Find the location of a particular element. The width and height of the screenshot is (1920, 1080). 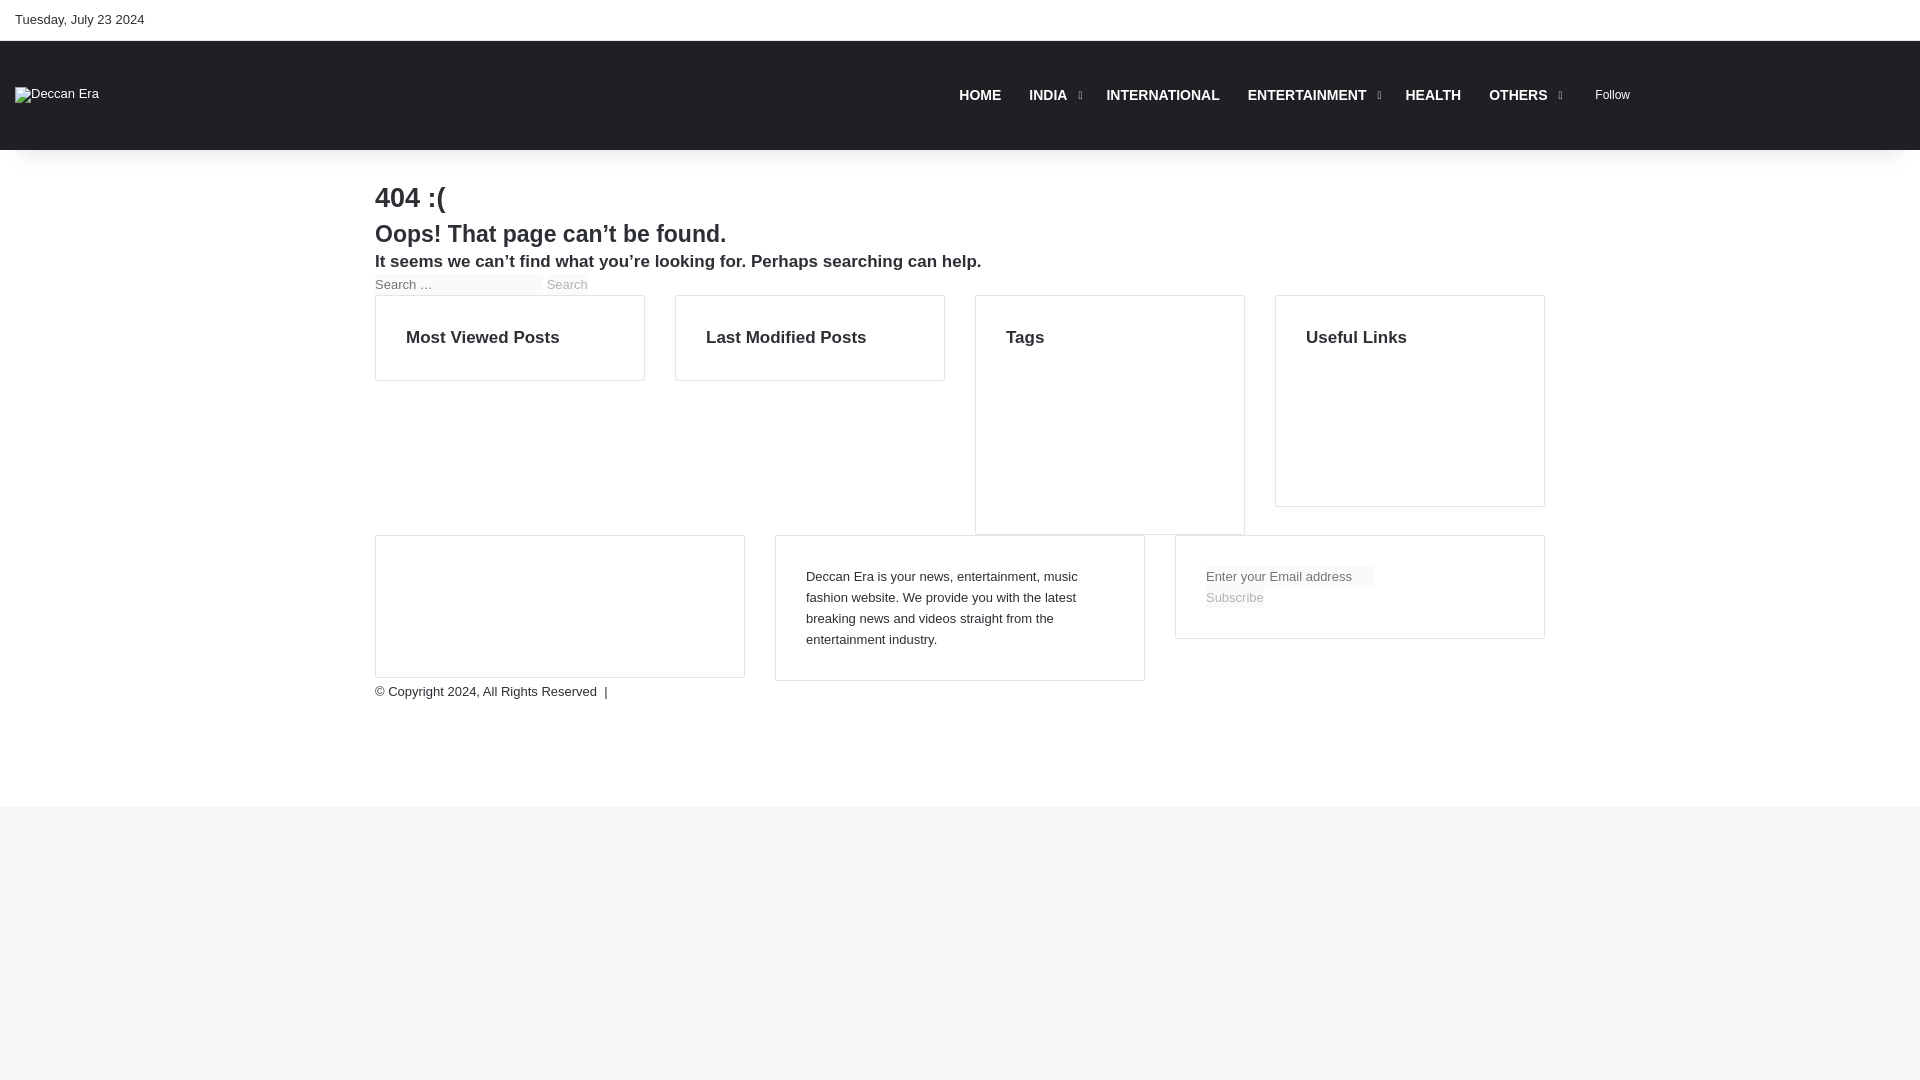

Search is located at coordinates (567, 284).